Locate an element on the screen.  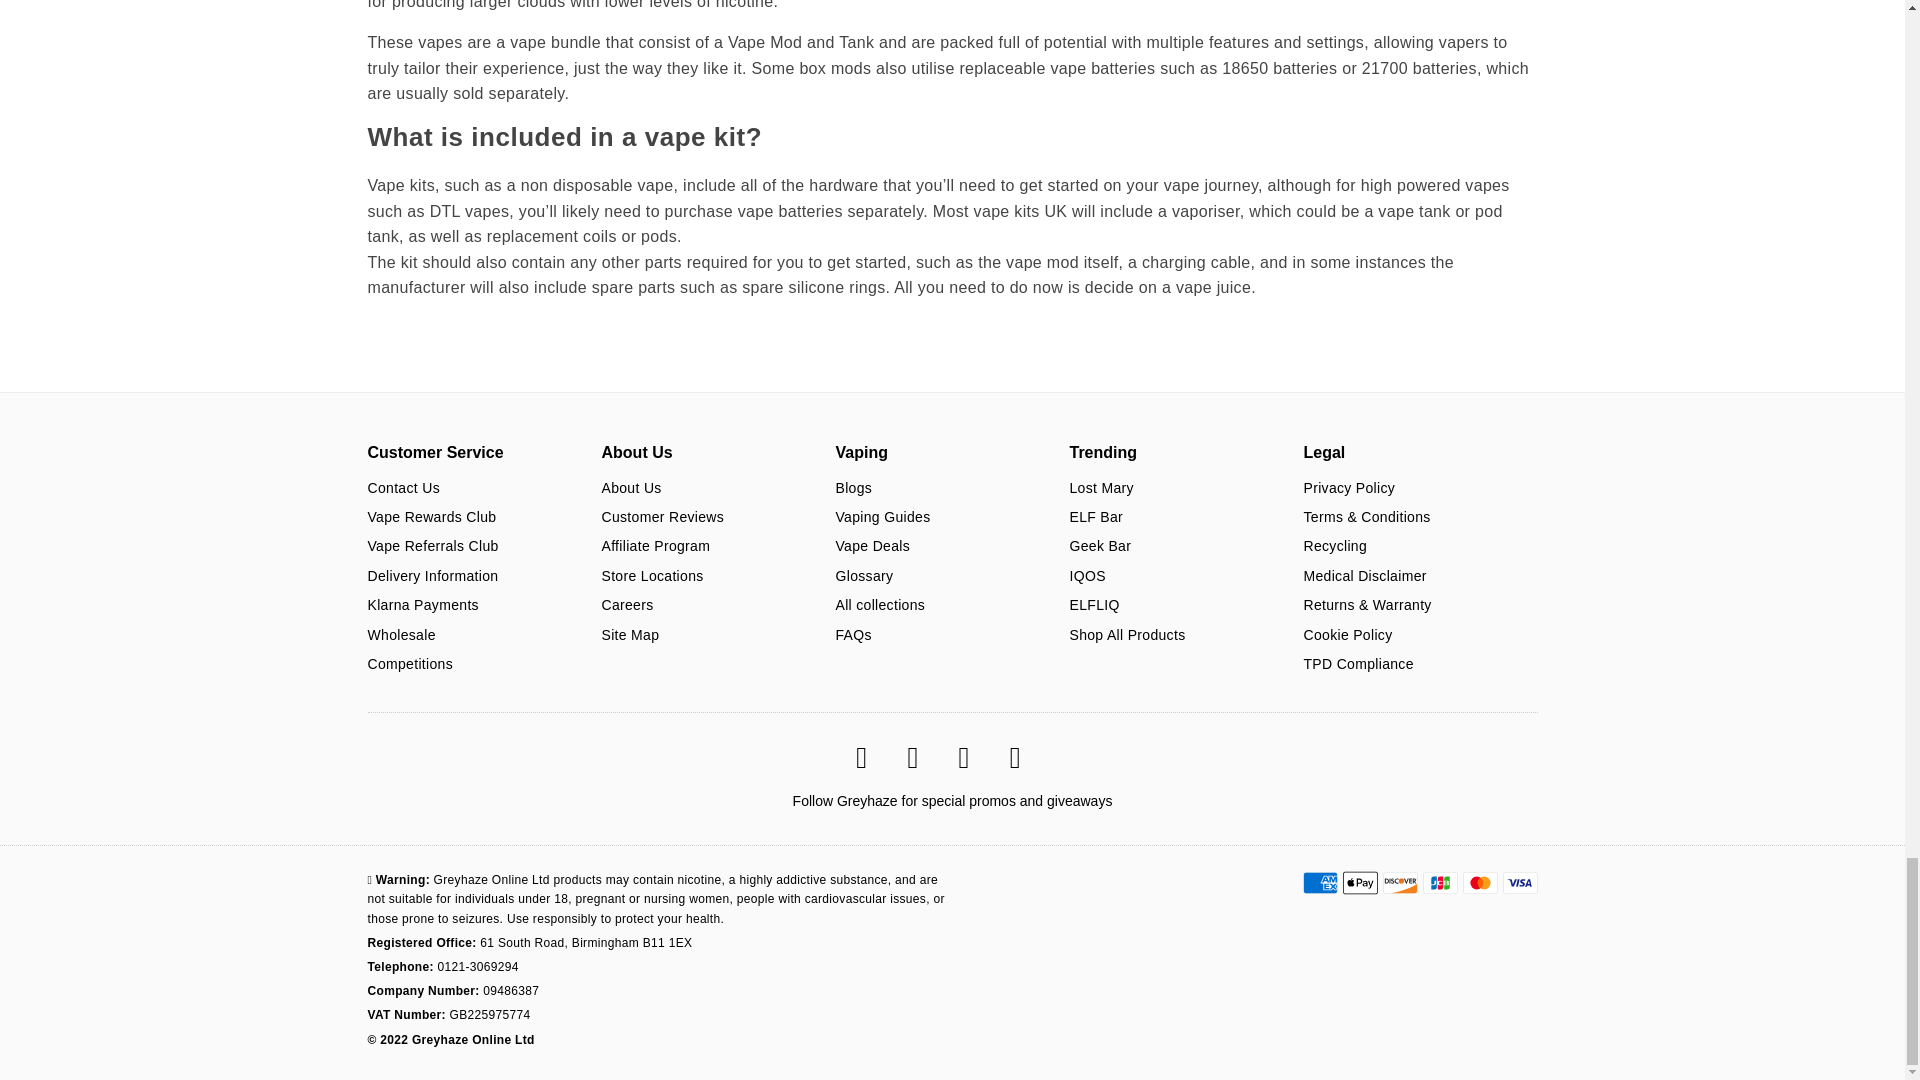
Mastercard is located at coordinates (1479, 882).